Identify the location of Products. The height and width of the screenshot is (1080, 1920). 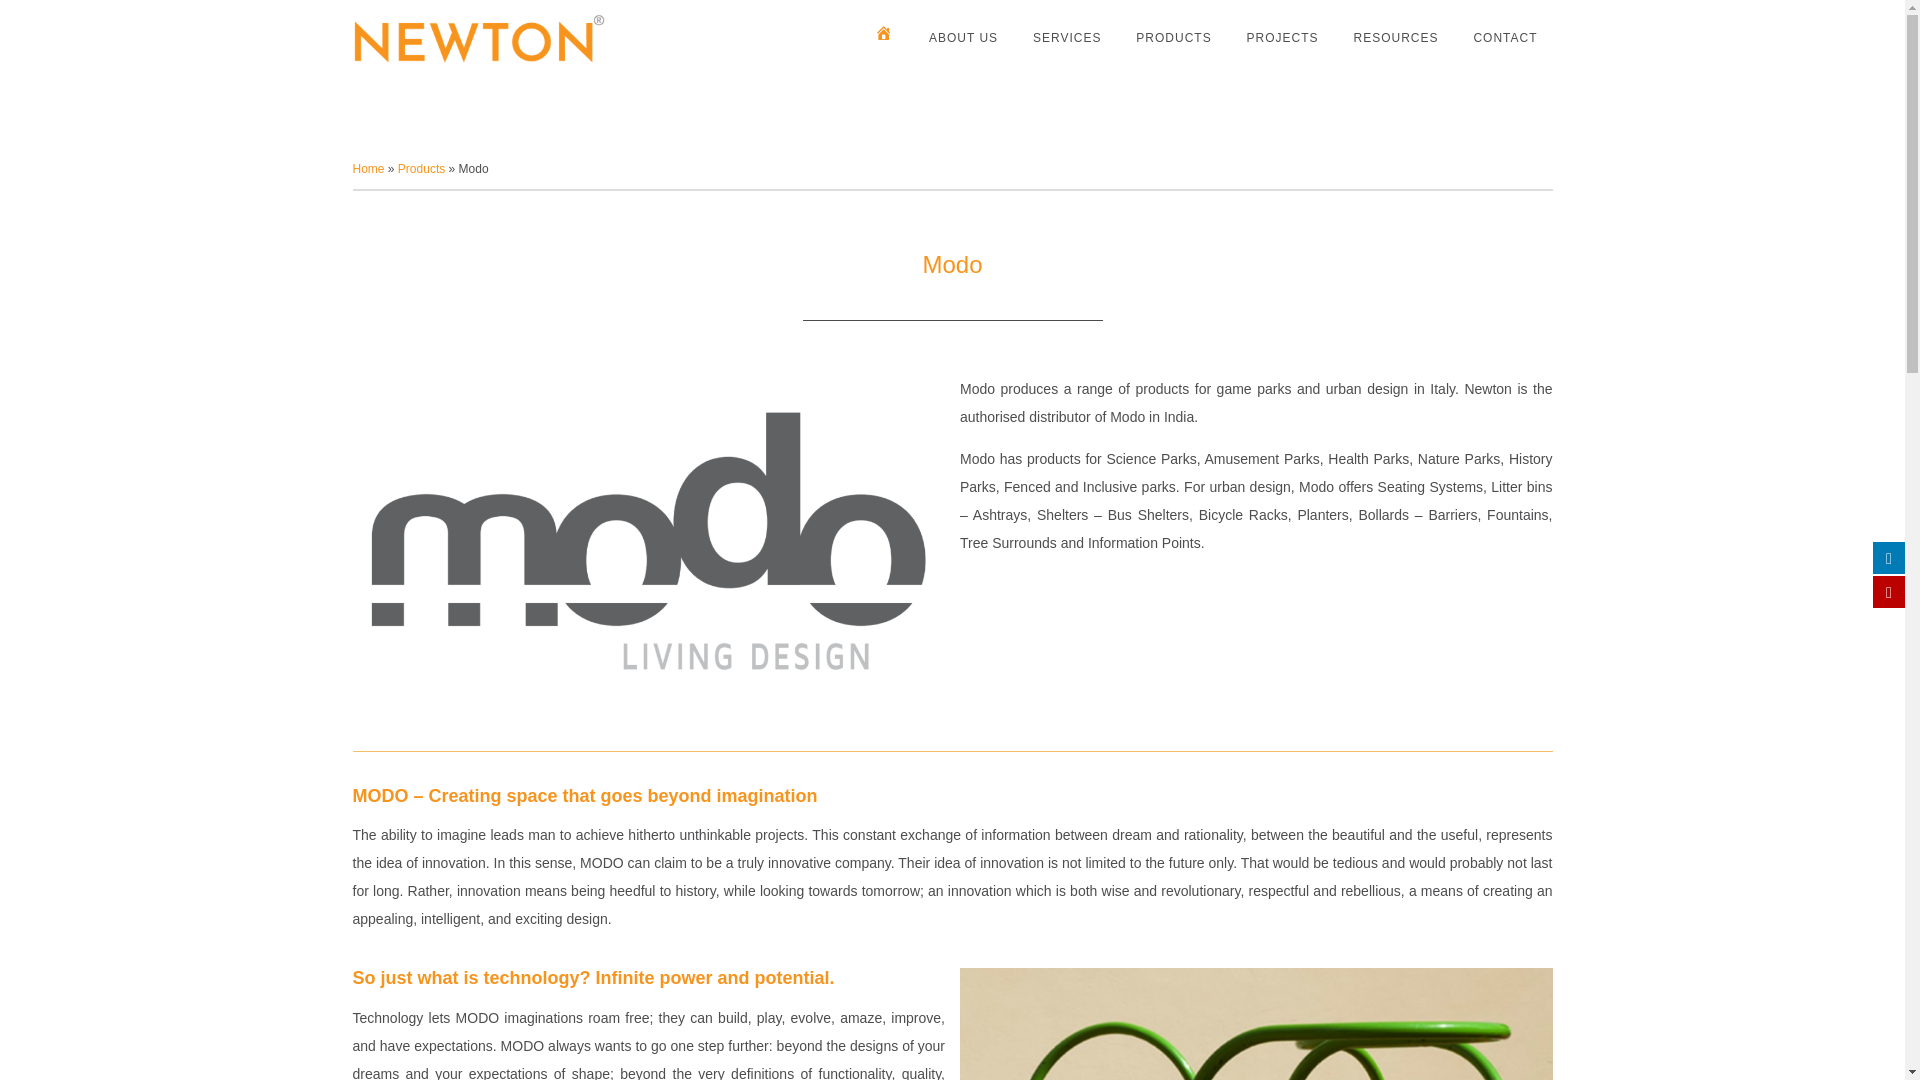
(421, 169).